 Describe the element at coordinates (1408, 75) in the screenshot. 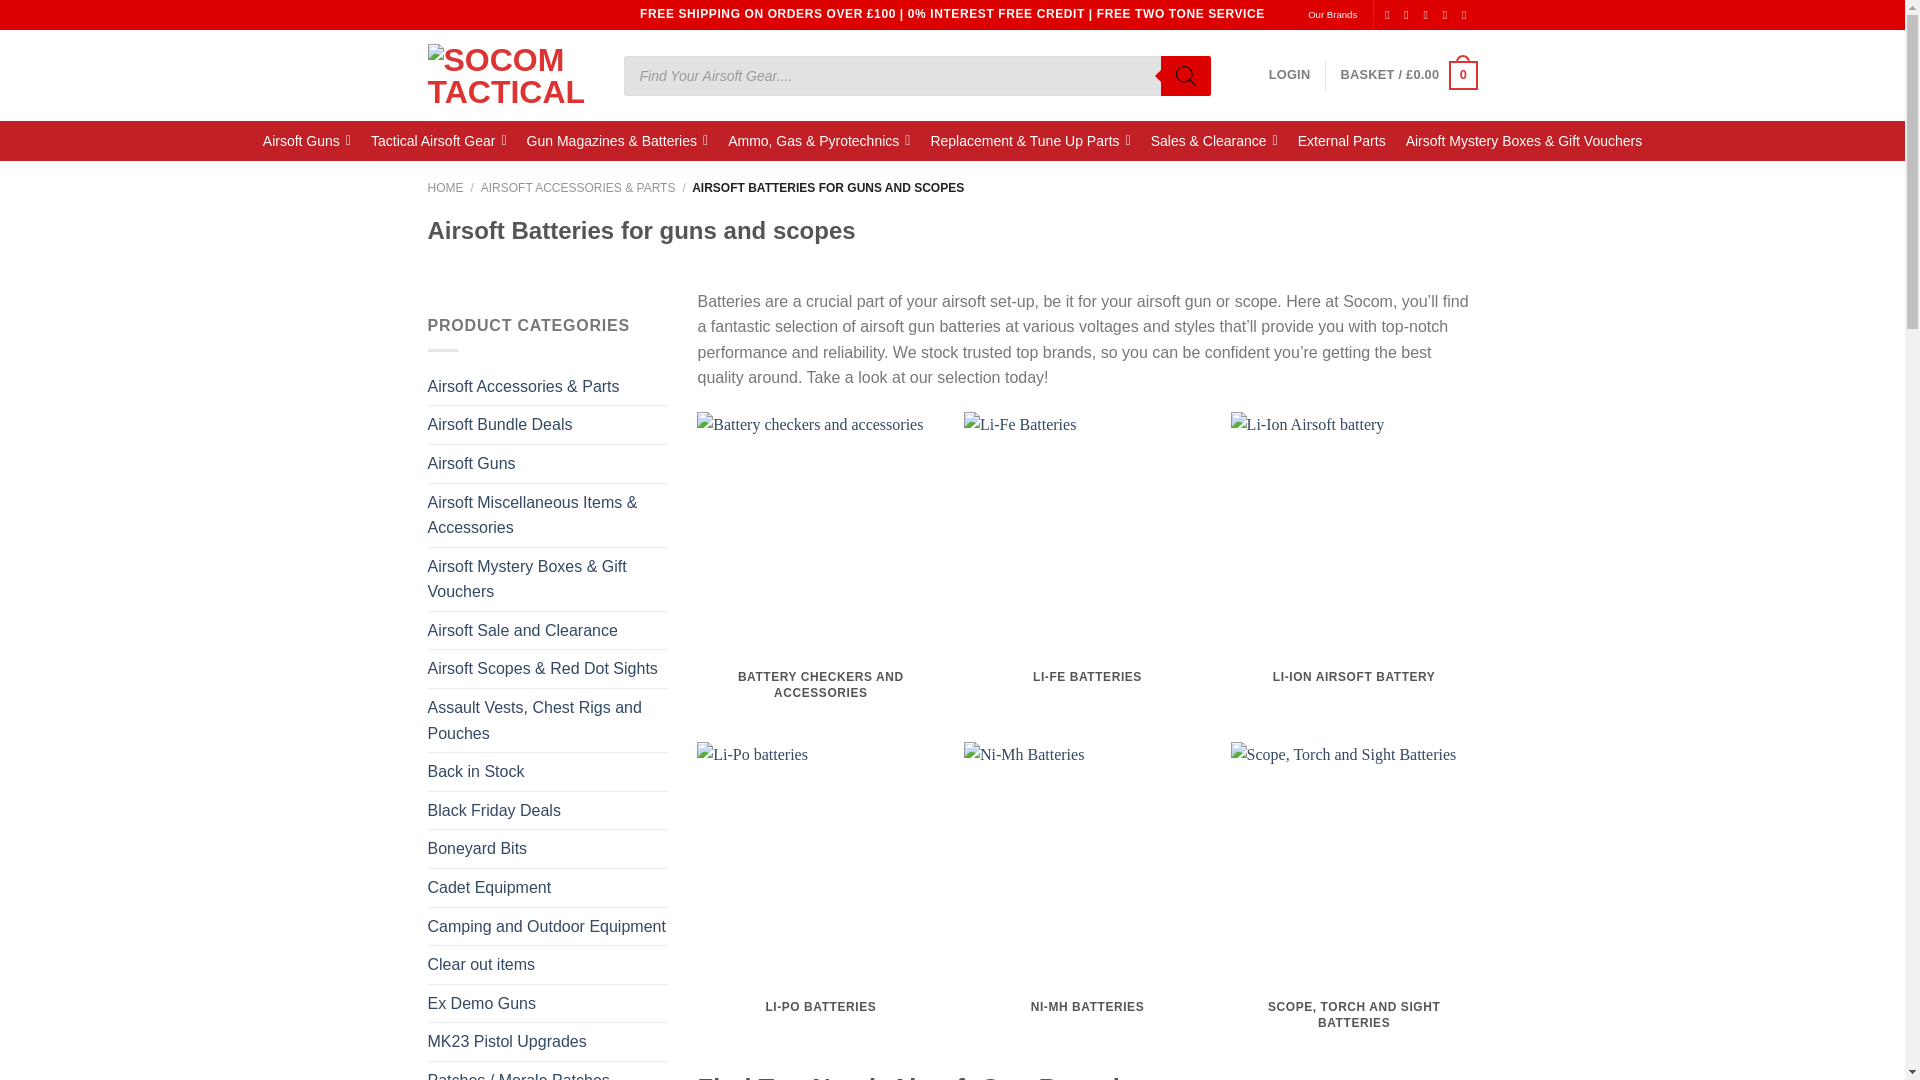

I see `Basket` at that location.